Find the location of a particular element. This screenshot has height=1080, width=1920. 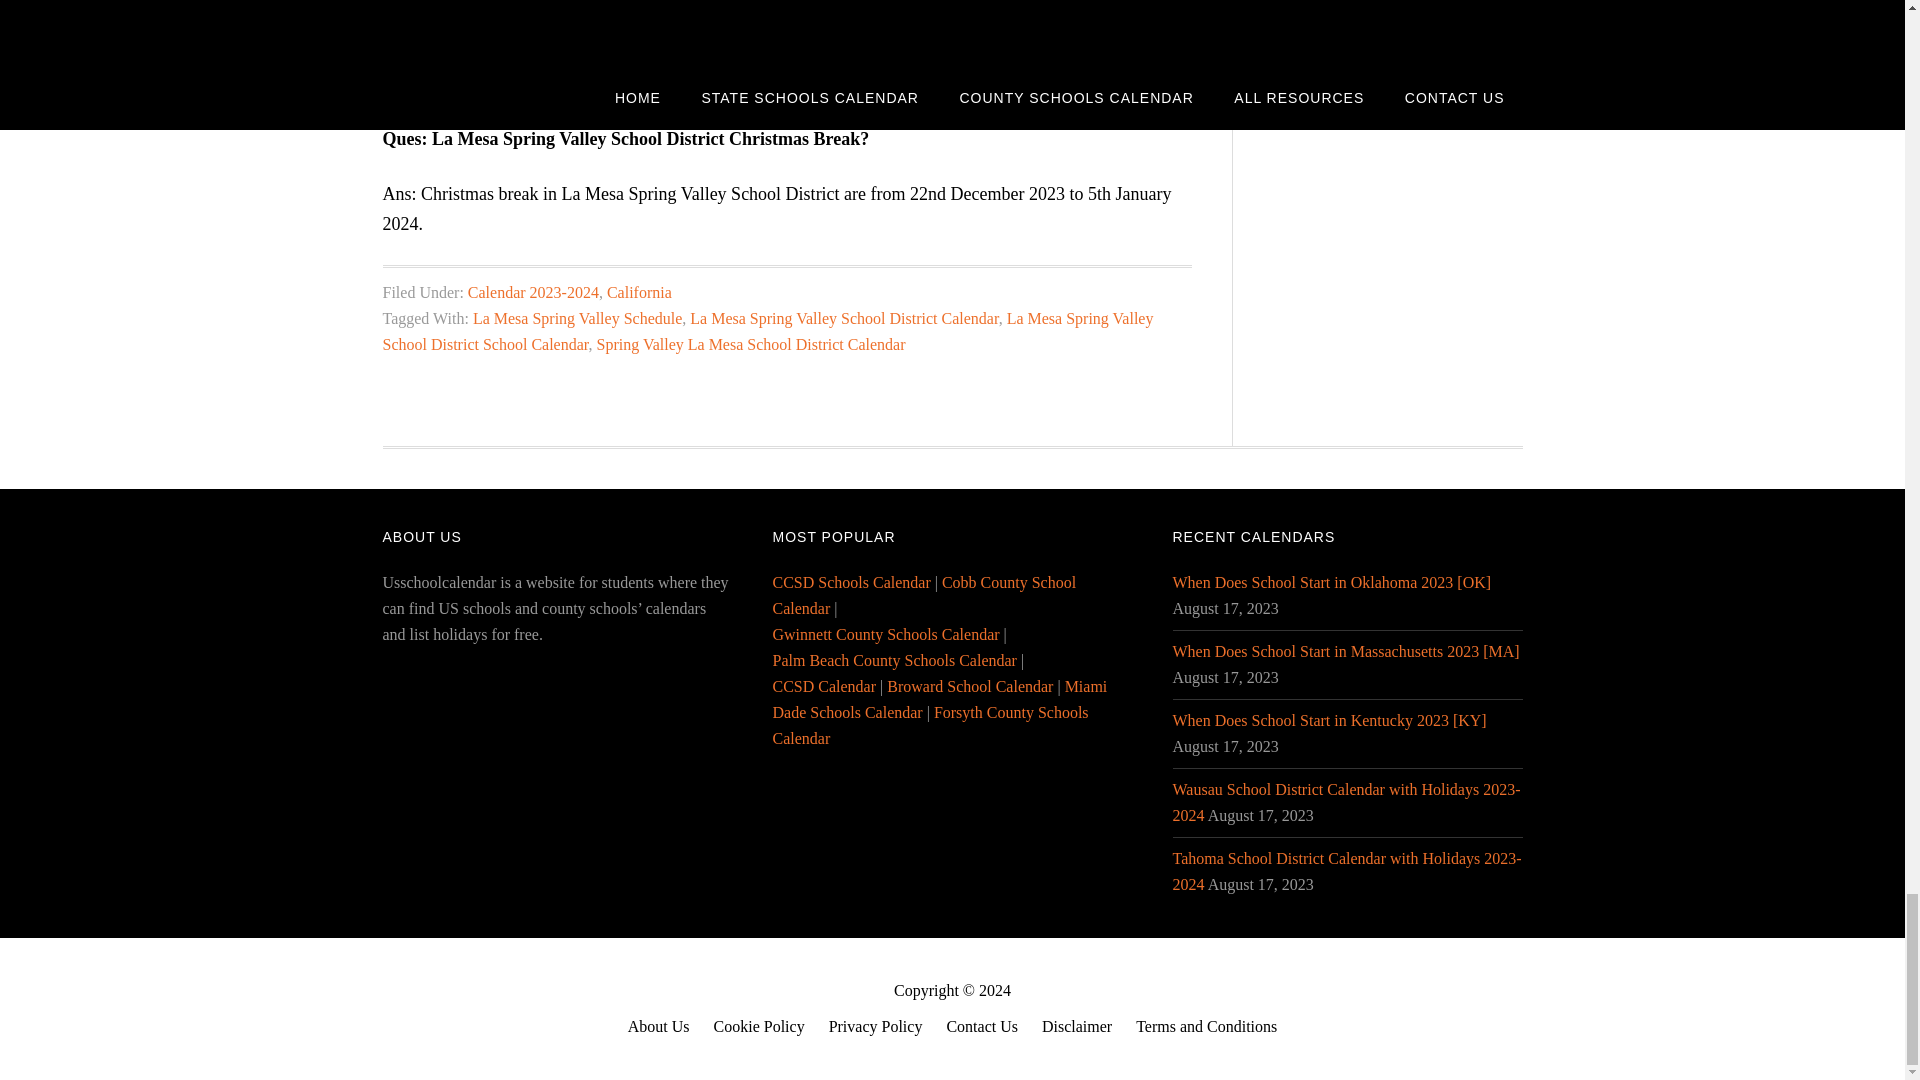

La Mesa Spring Valley Schedule is located at coordinates (576, 318).